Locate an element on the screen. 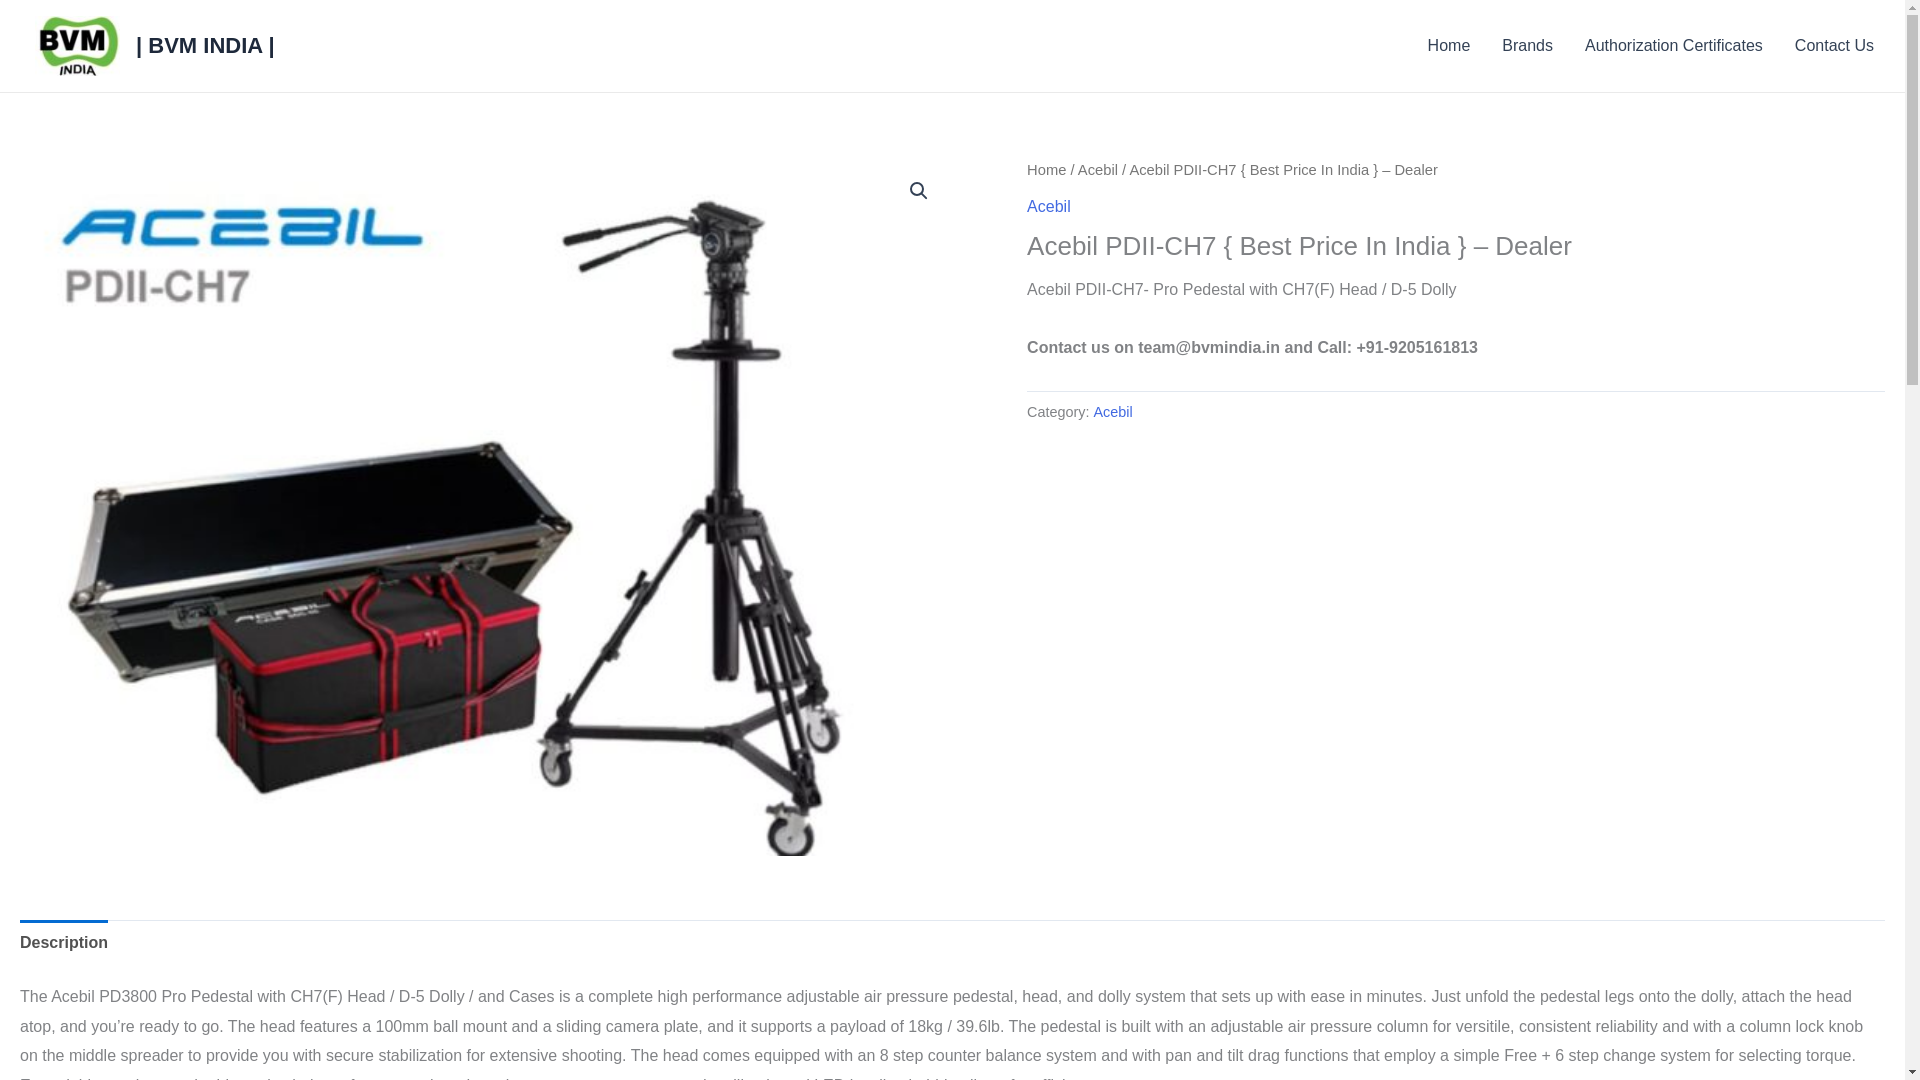  Contact Us is located at coordinates (1834, 46).